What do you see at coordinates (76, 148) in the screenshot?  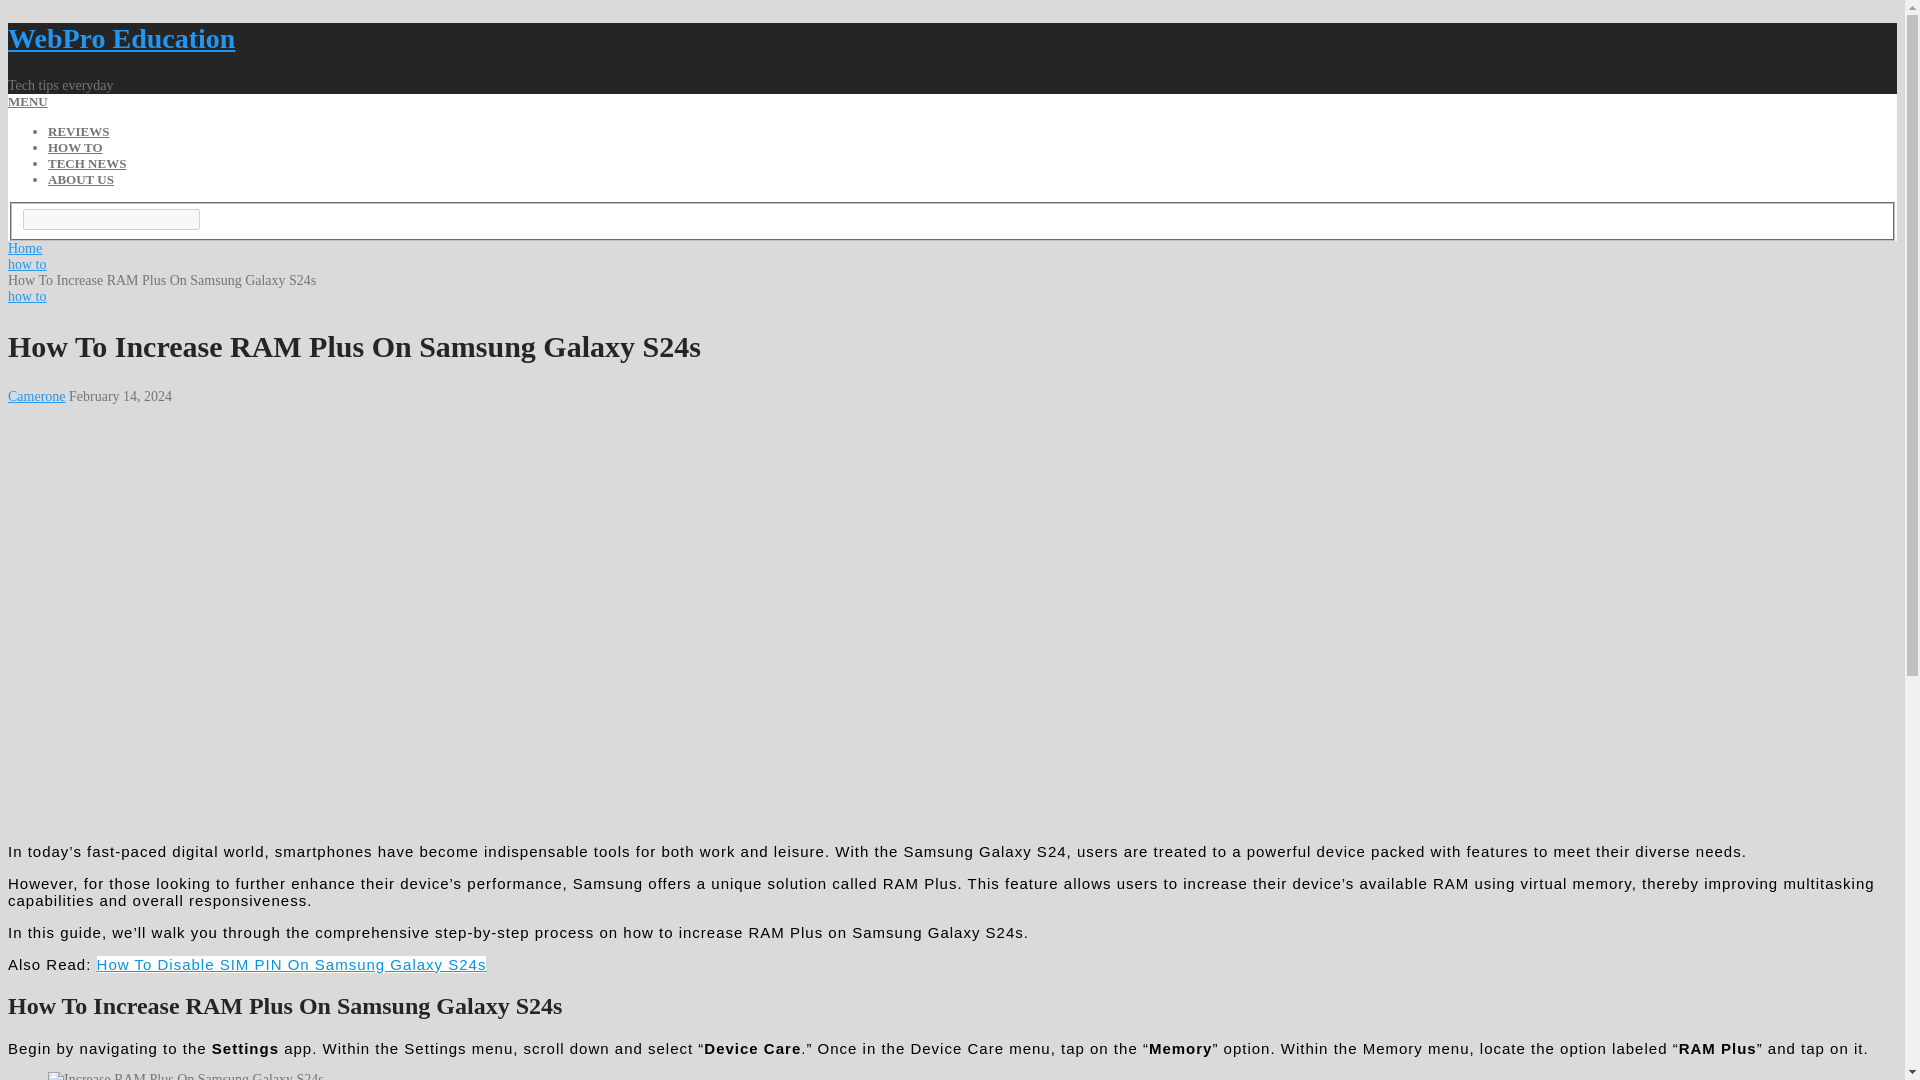 I see `HOW TO` at bounding box center [76, 148].